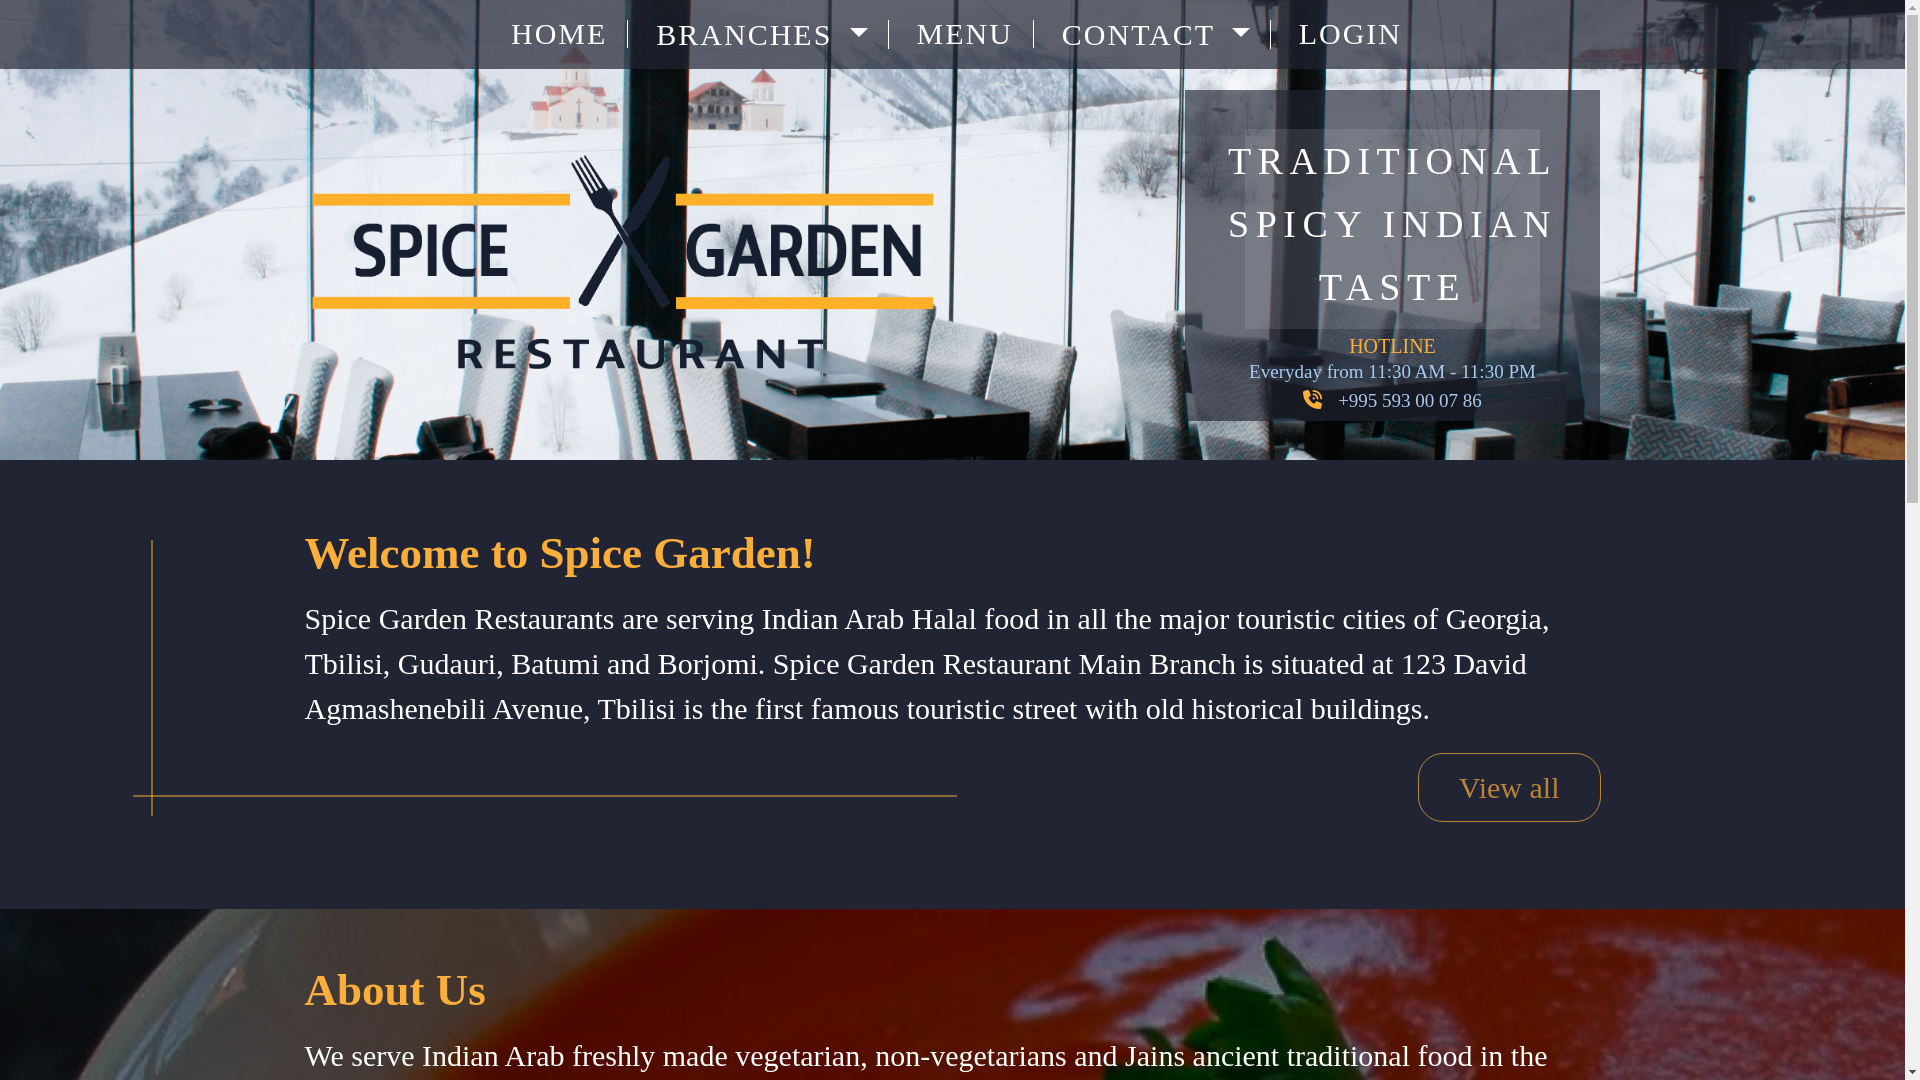  What do you see at coordinates (1346, 34) in the screenshot?
I see `LOGIN` at bounding box center [1346, 34].